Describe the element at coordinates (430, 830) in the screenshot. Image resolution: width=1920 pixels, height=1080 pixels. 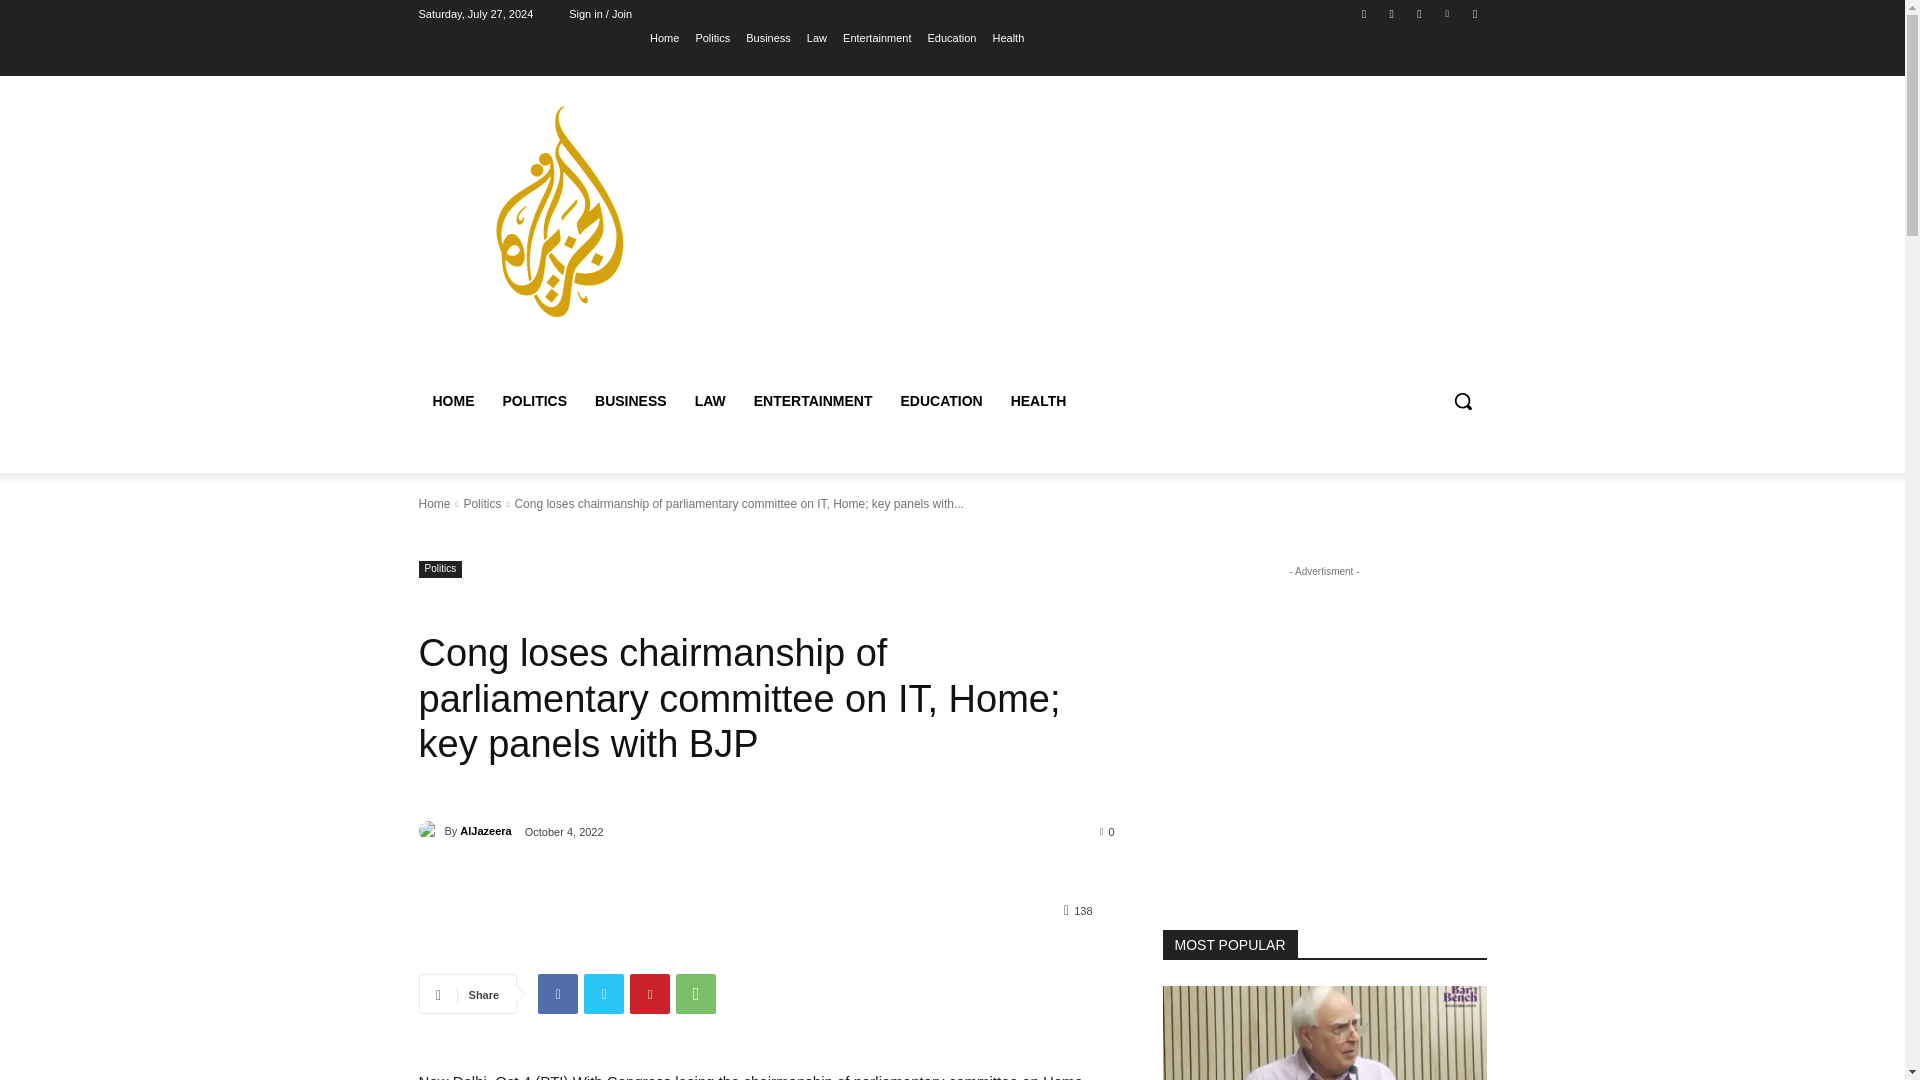
I see `AlJazeera` at that location.